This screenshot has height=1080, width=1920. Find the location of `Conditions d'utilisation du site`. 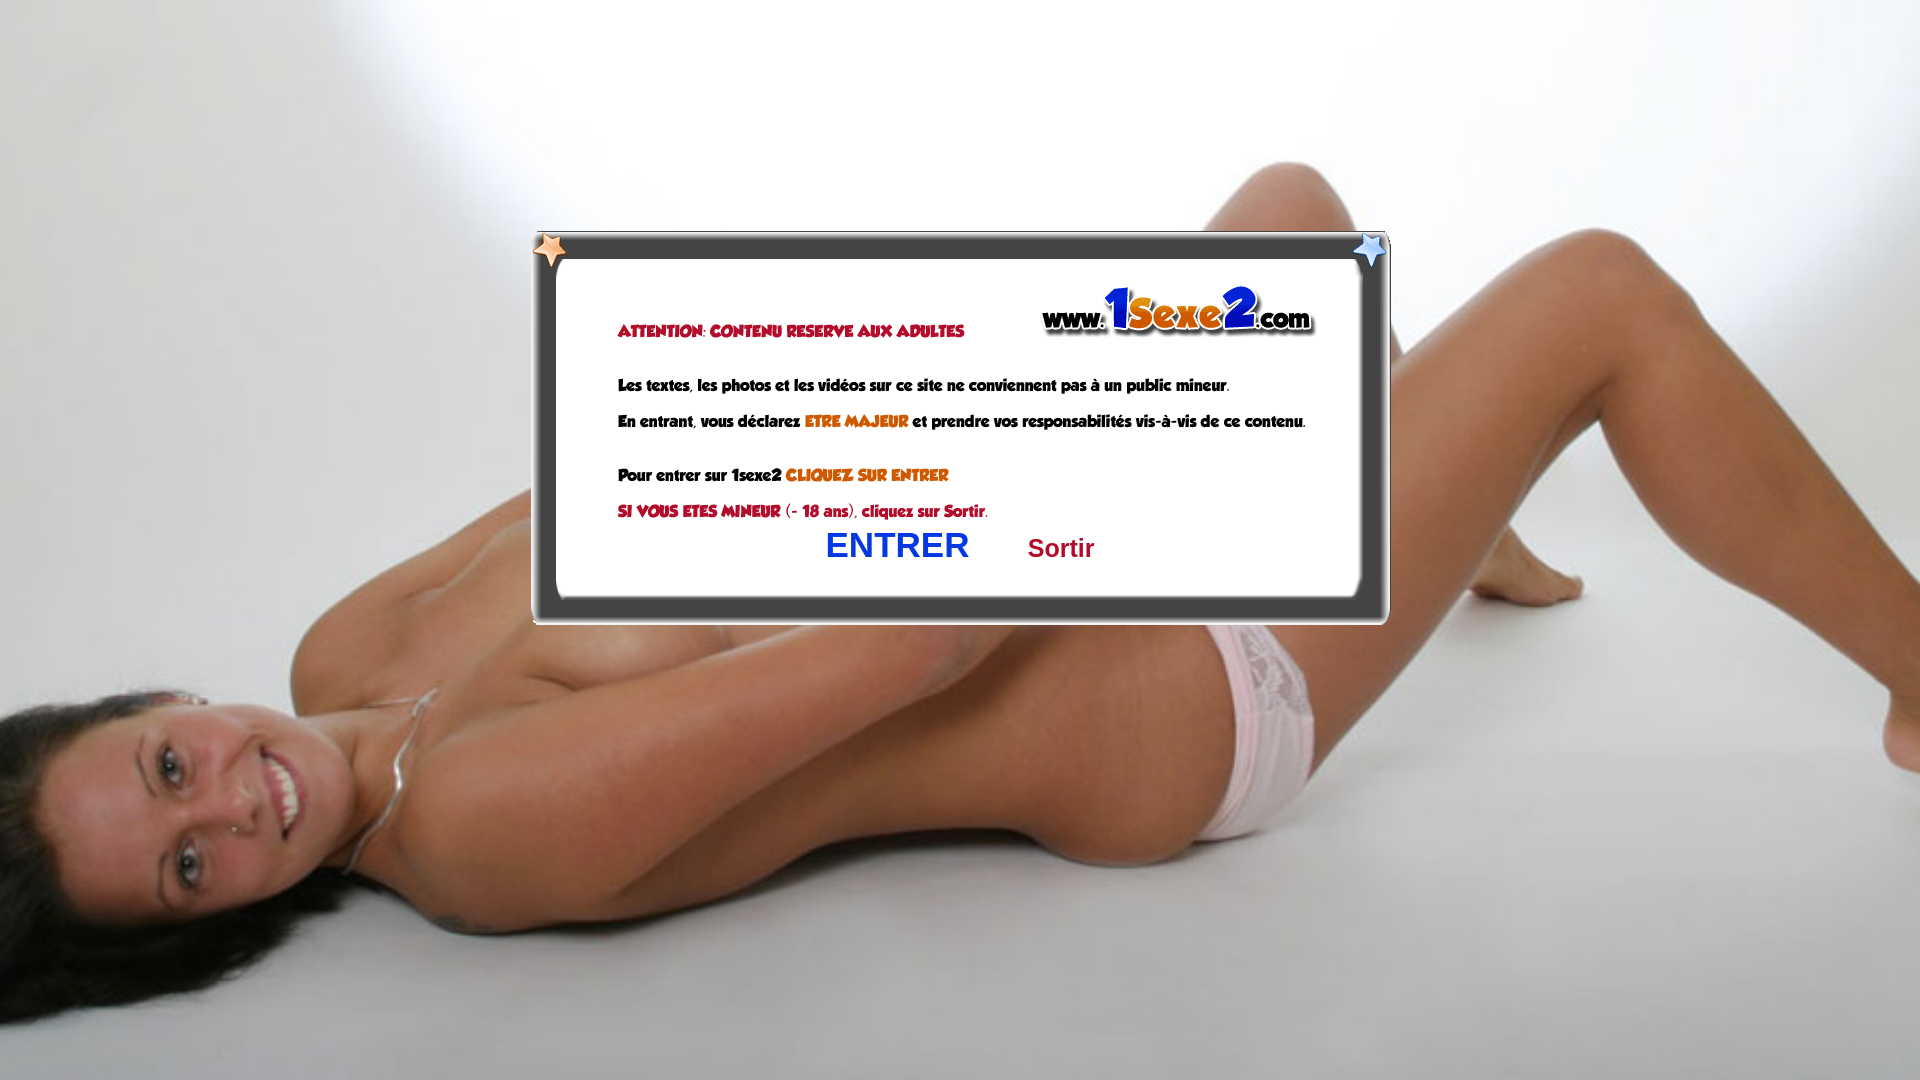

Conditions d'utilisation du site is located at coordinates (786, 800).